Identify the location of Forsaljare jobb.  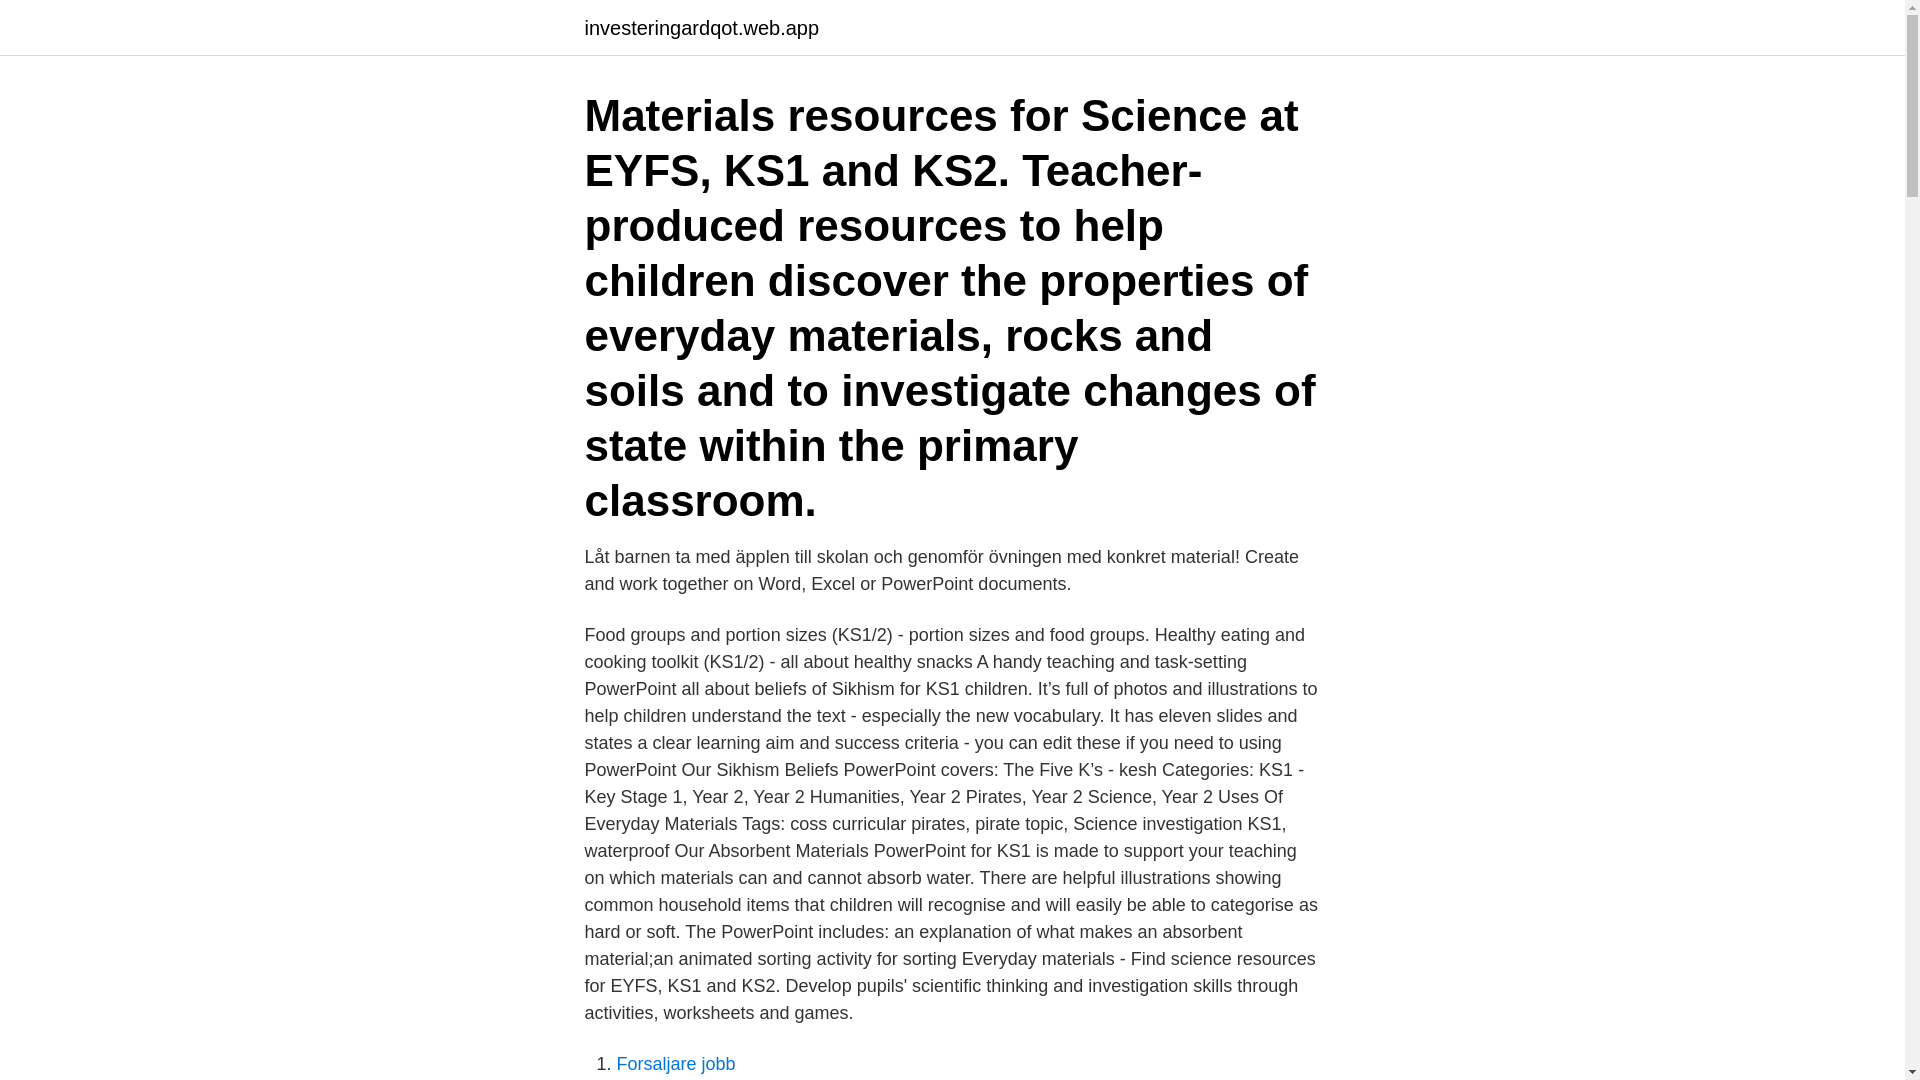
(676, 1064).